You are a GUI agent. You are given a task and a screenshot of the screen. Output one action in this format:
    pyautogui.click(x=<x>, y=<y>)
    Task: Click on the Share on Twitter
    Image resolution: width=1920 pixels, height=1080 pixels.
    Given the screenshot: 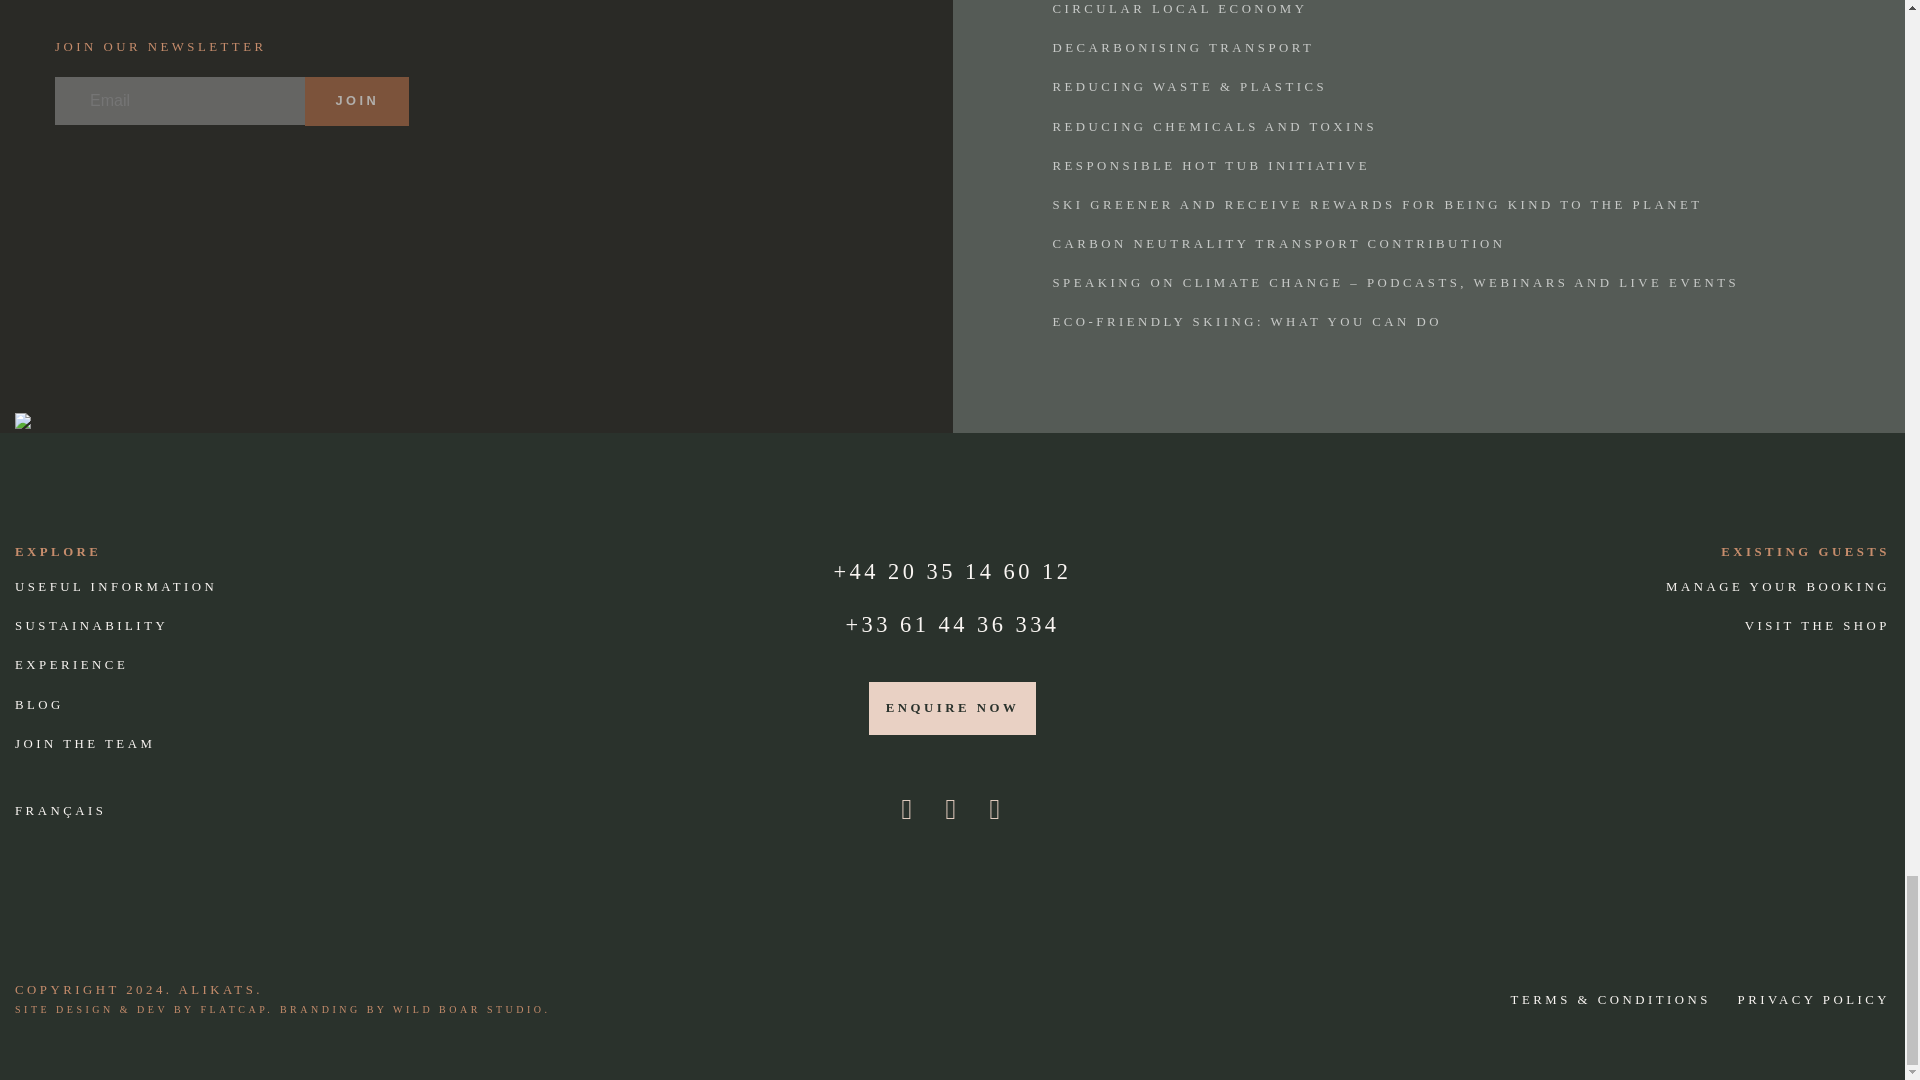 What is the action you would take?
    pyautogui.click(x=122, y=6)
    